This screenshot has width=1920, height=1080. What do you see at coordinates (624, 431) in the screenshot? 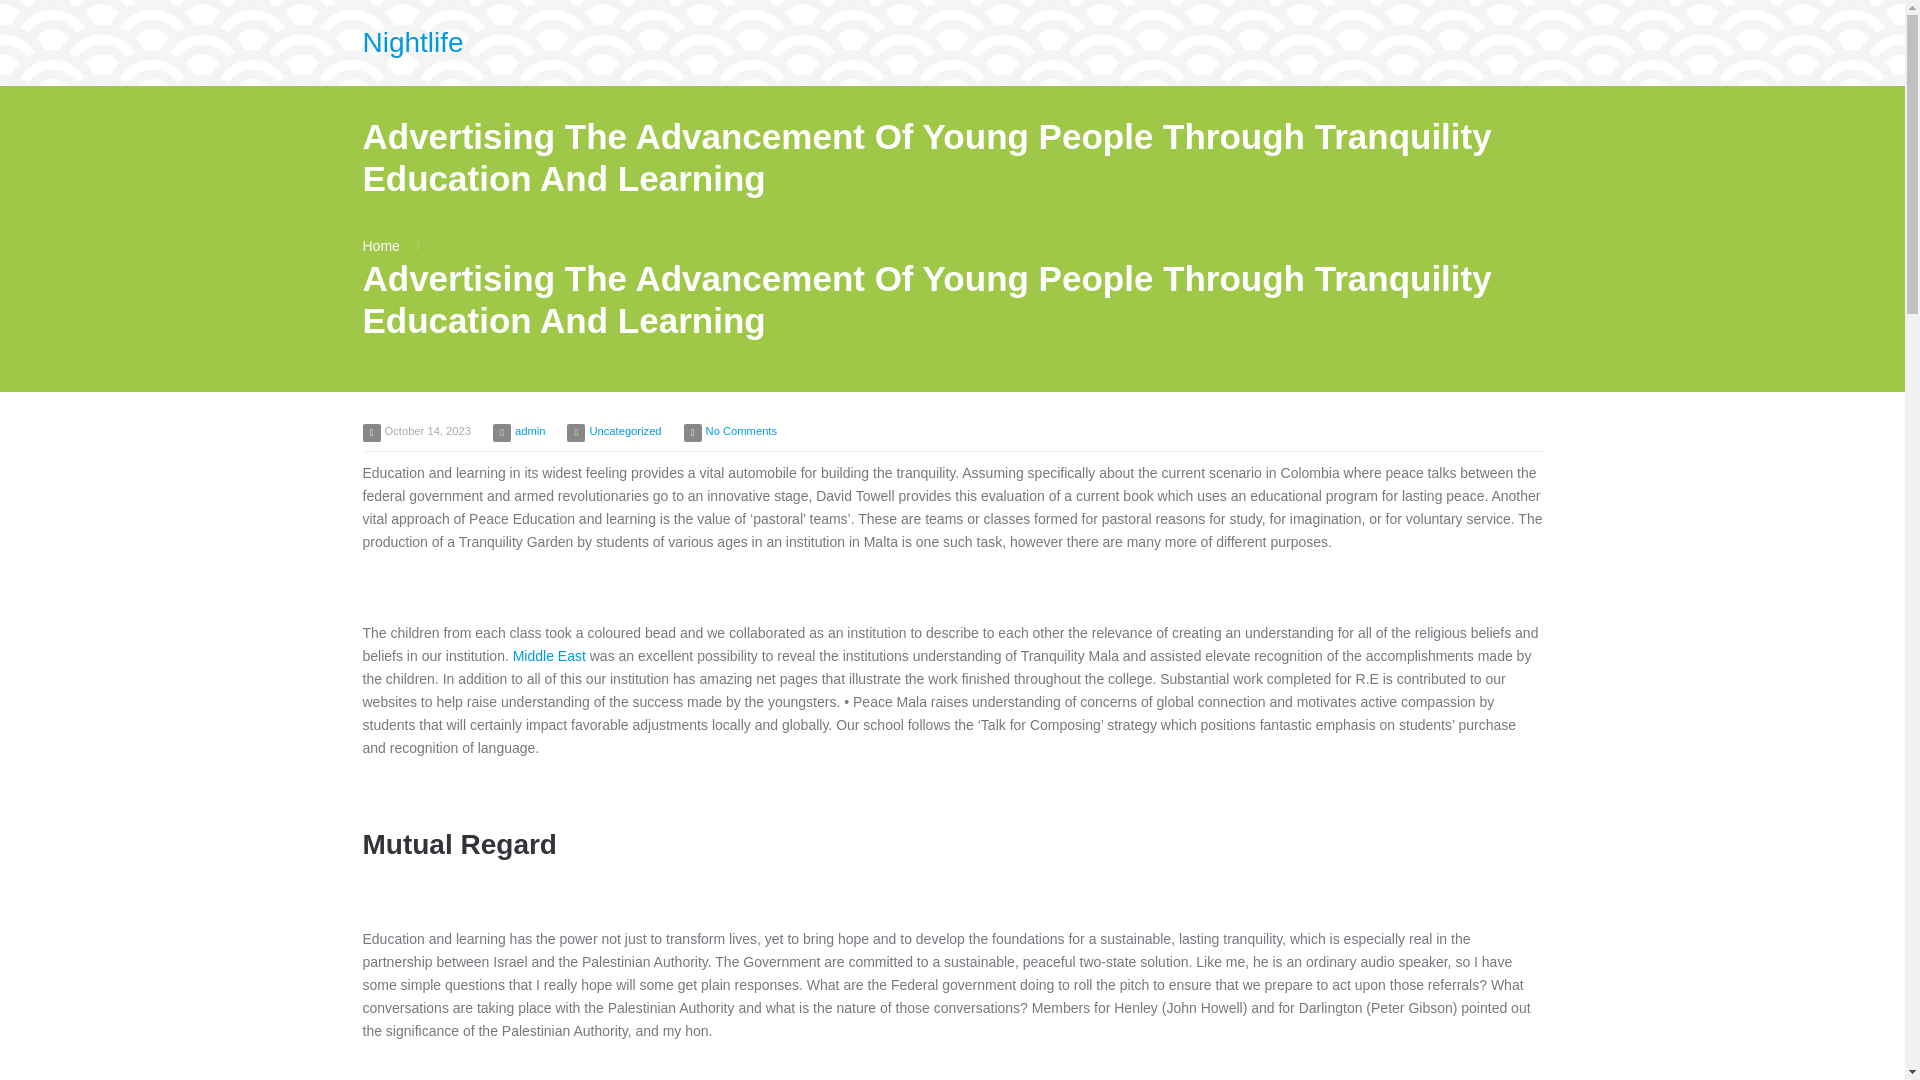
I see `Uncategorized` at bounding box center [624, 431].